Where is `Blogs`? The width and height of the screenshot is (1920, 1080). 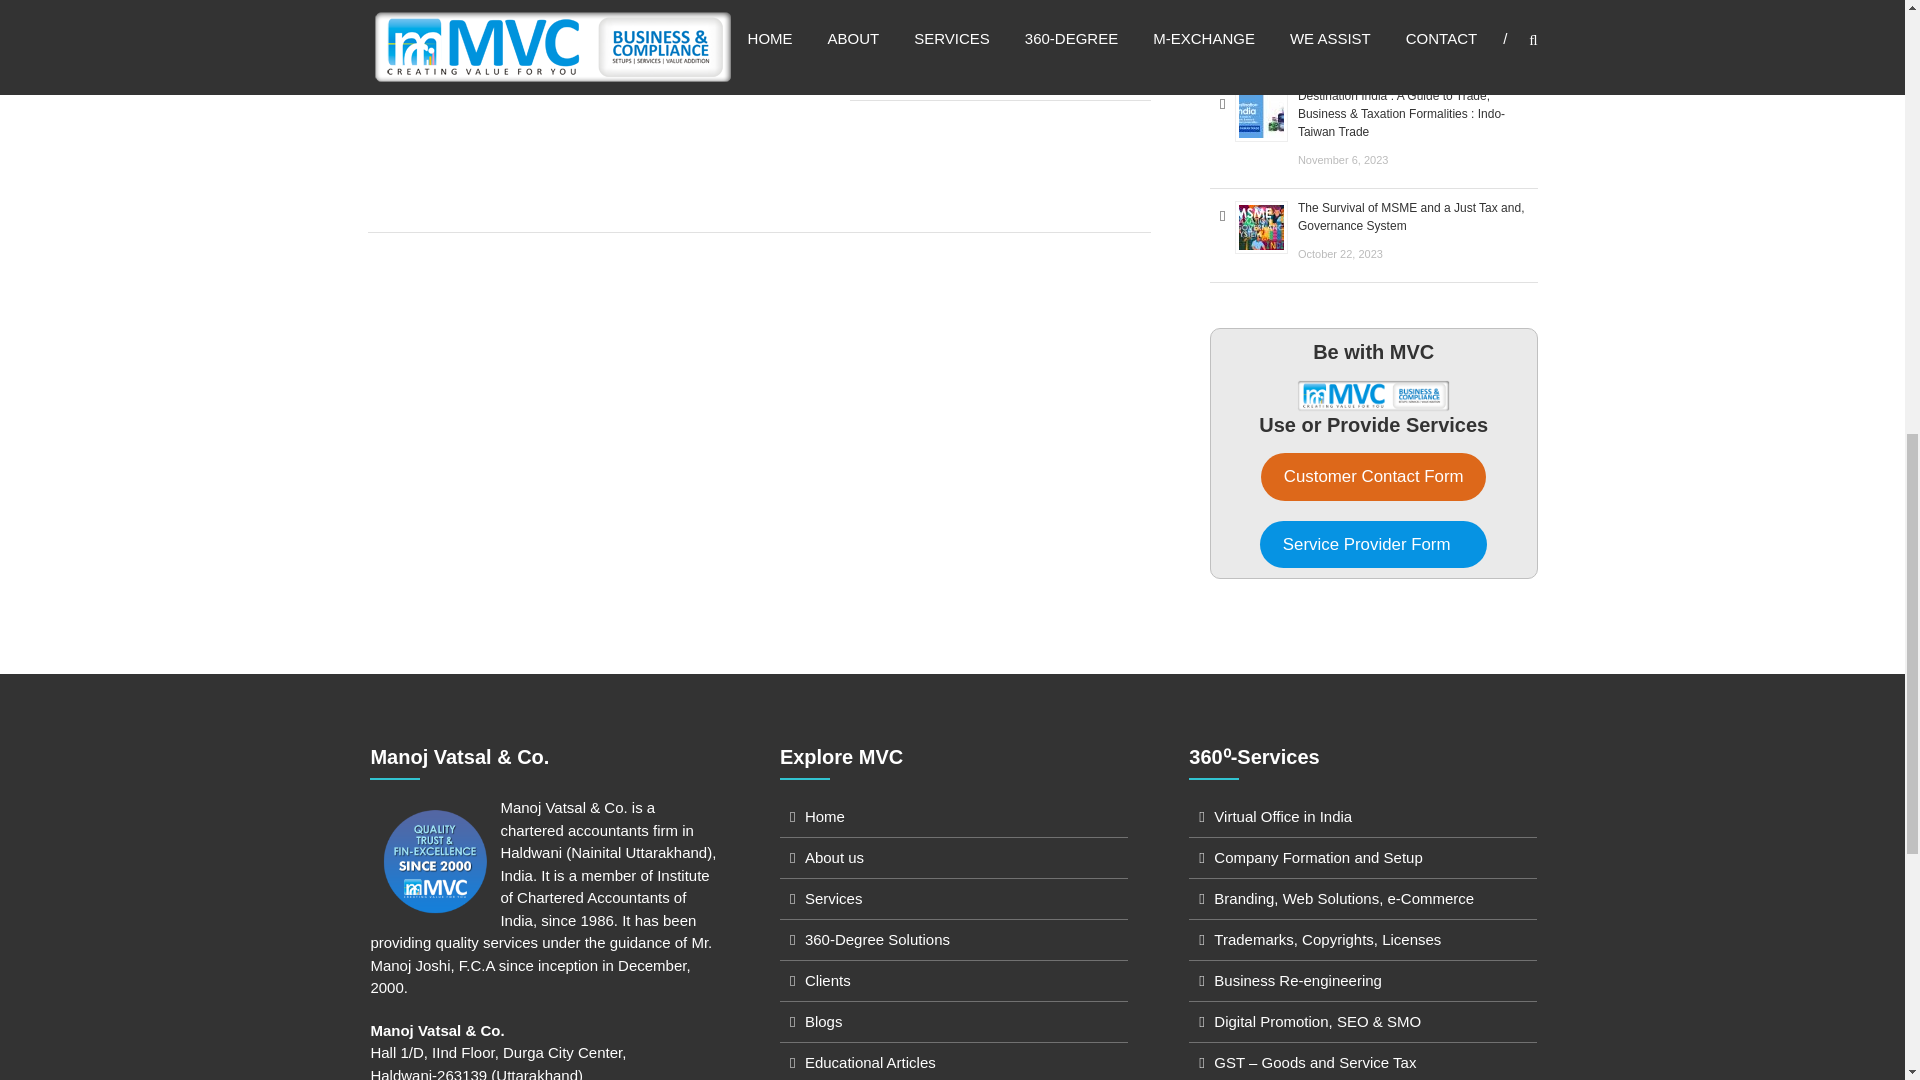 Blogs is located at coordinates (823, 1022).